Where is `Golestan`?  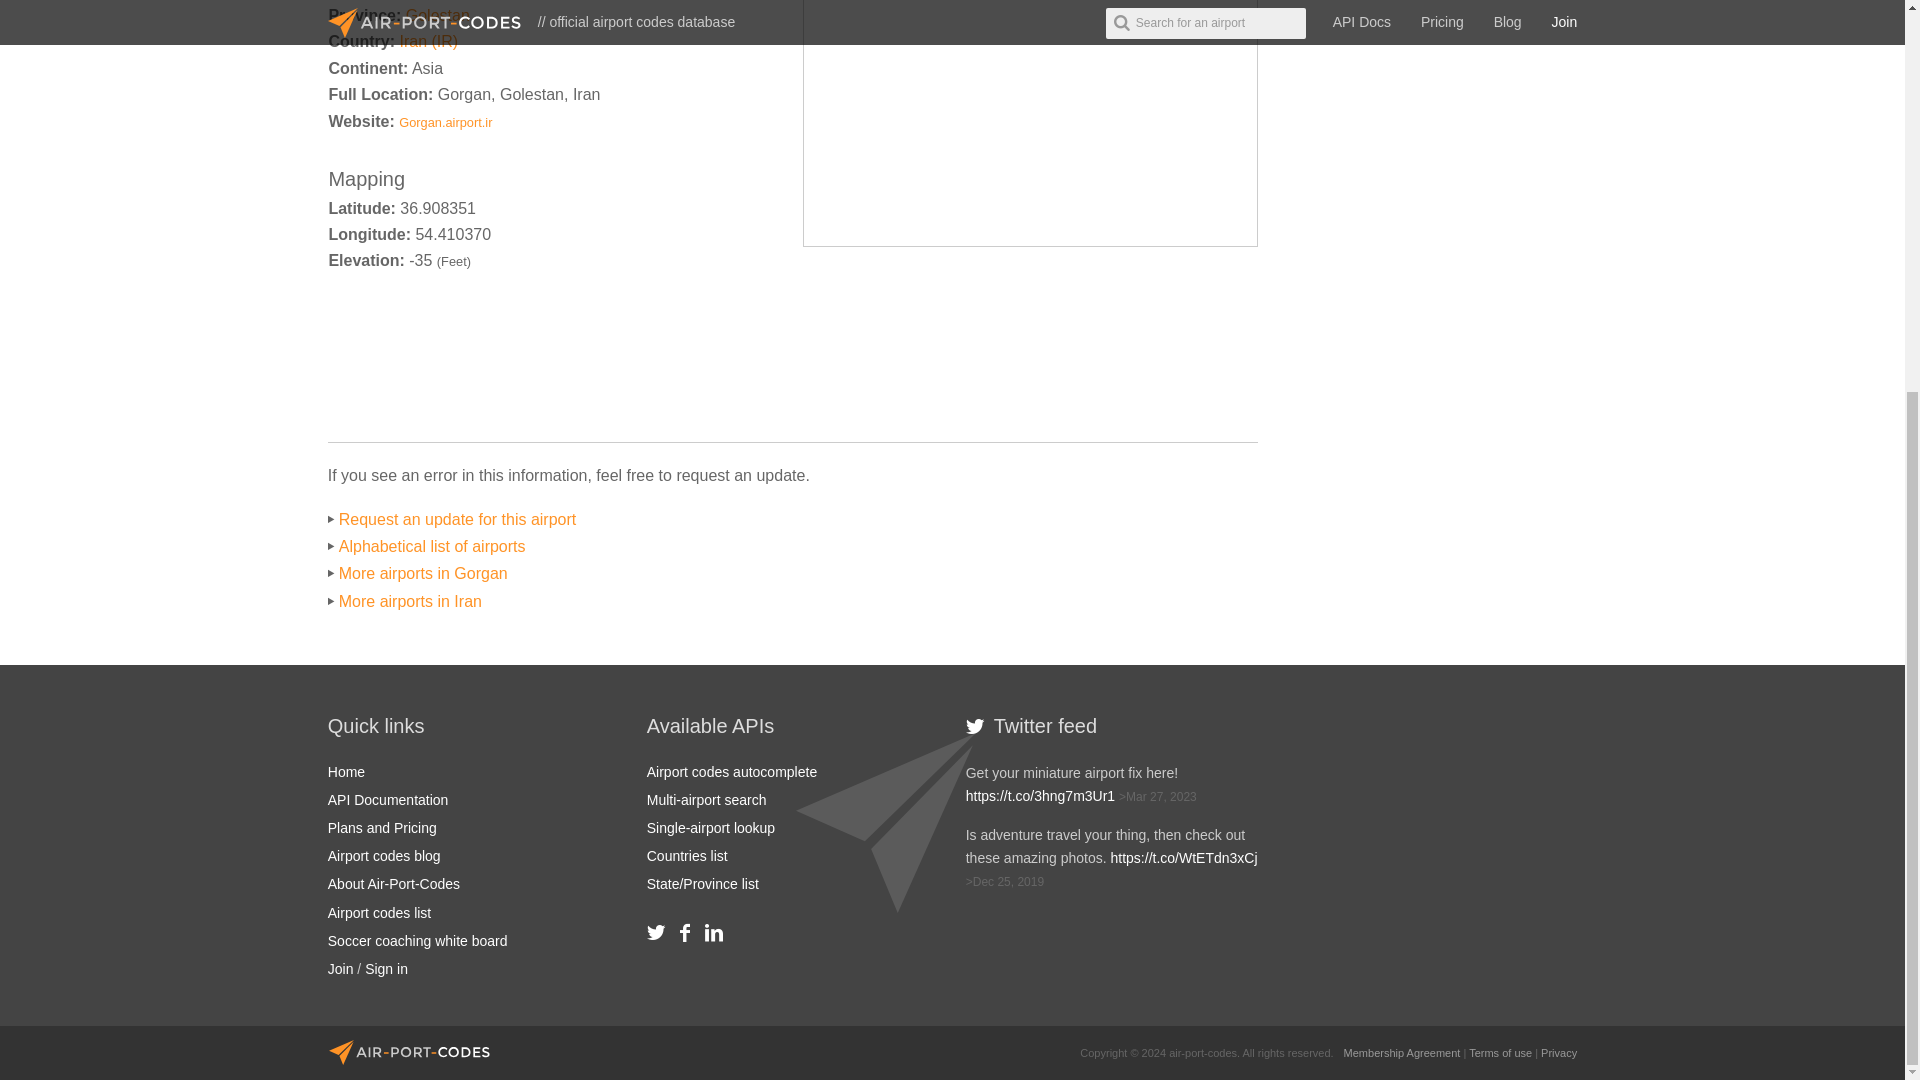 Golestan is located at coordinates (438, 14).